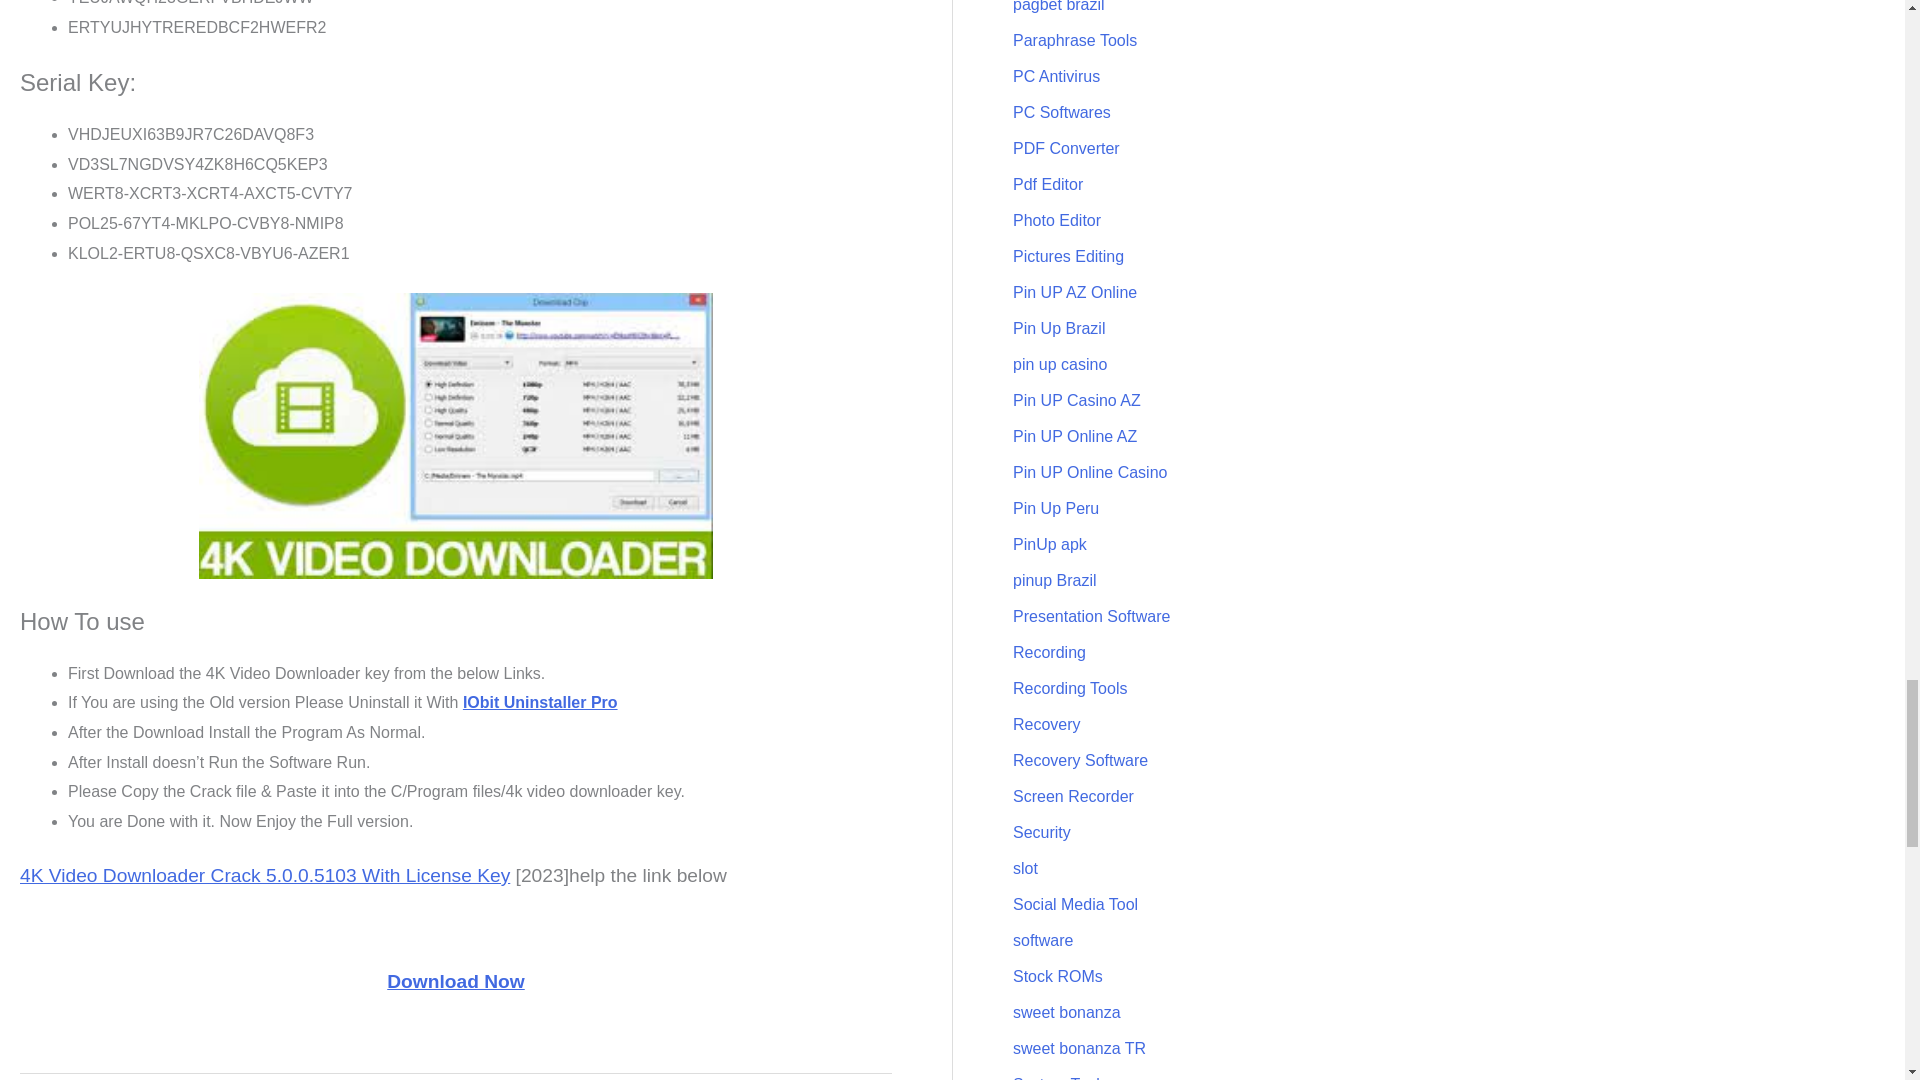 This screenshot has height=1080, width=1920. I want to click on Download Now, so click(456, 981).